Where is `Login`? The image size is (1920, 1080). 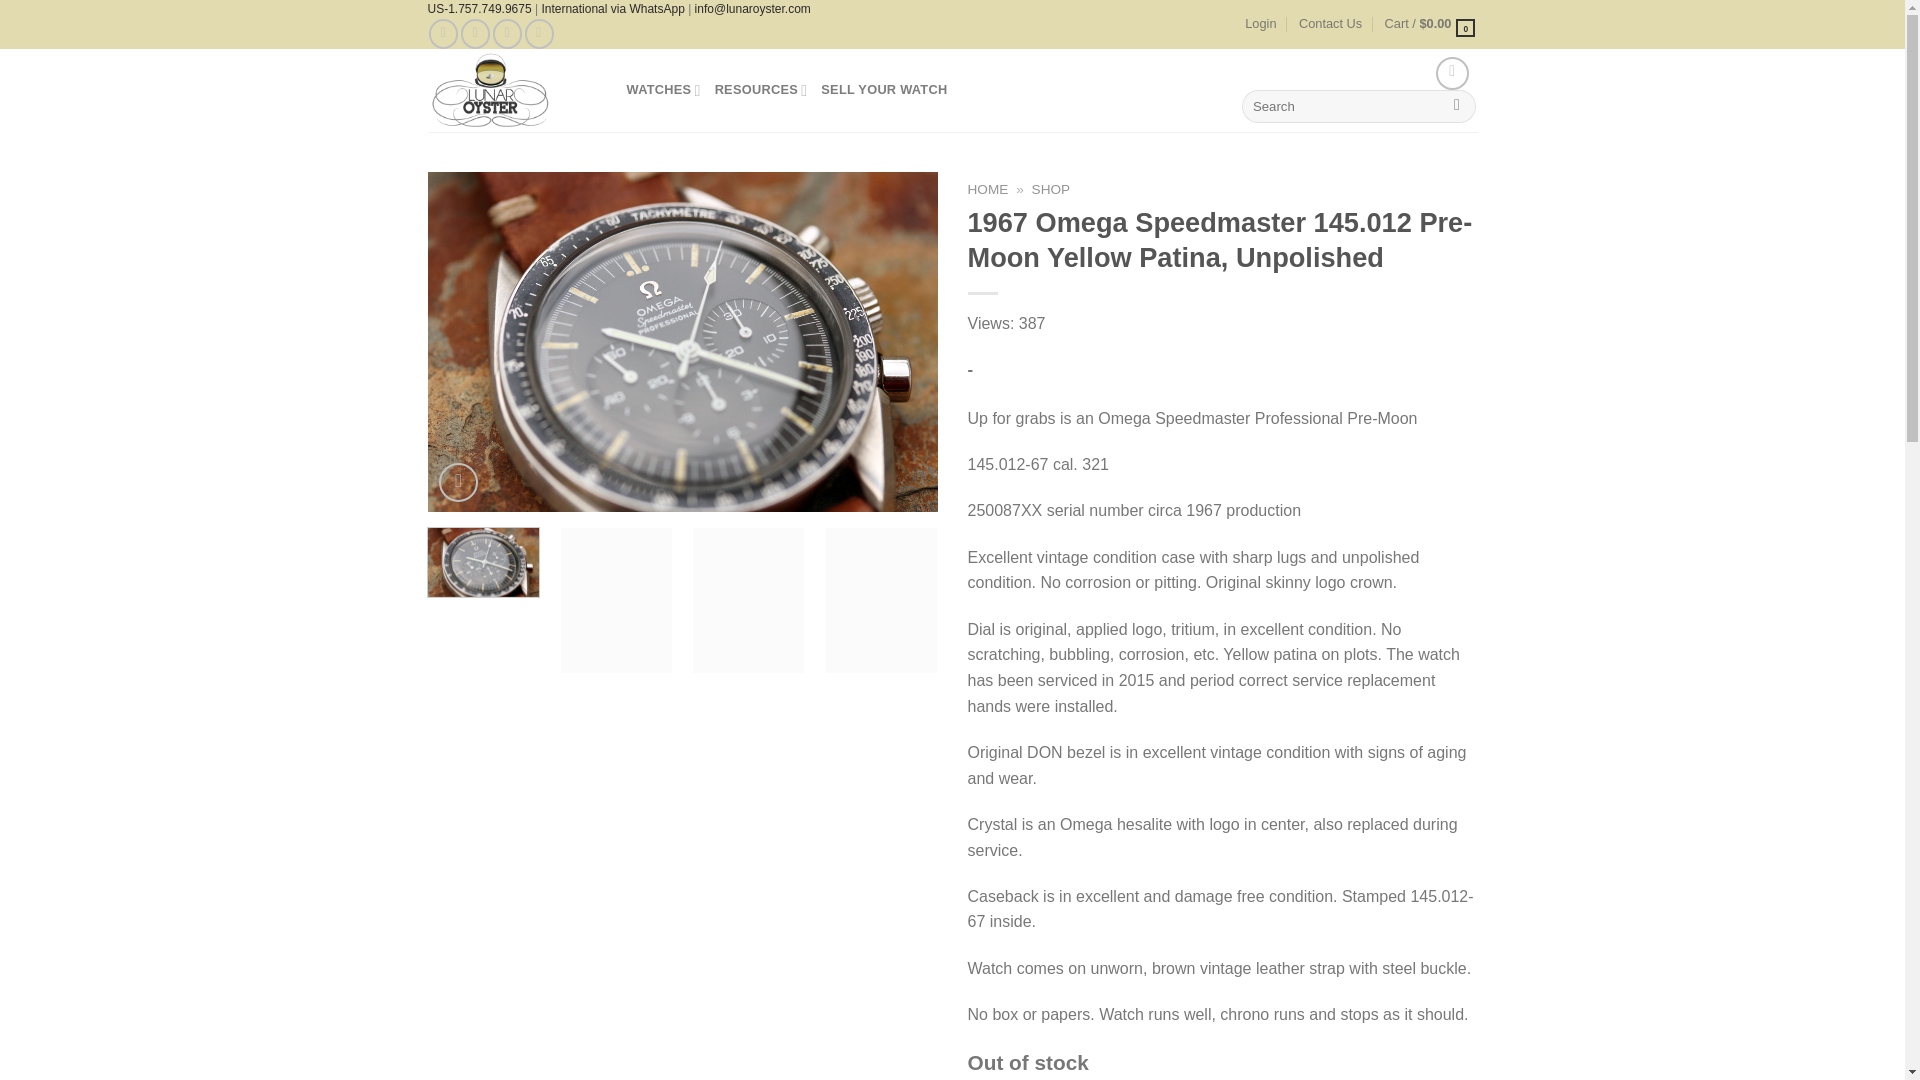 Login is located at coordinates (1260, 23).